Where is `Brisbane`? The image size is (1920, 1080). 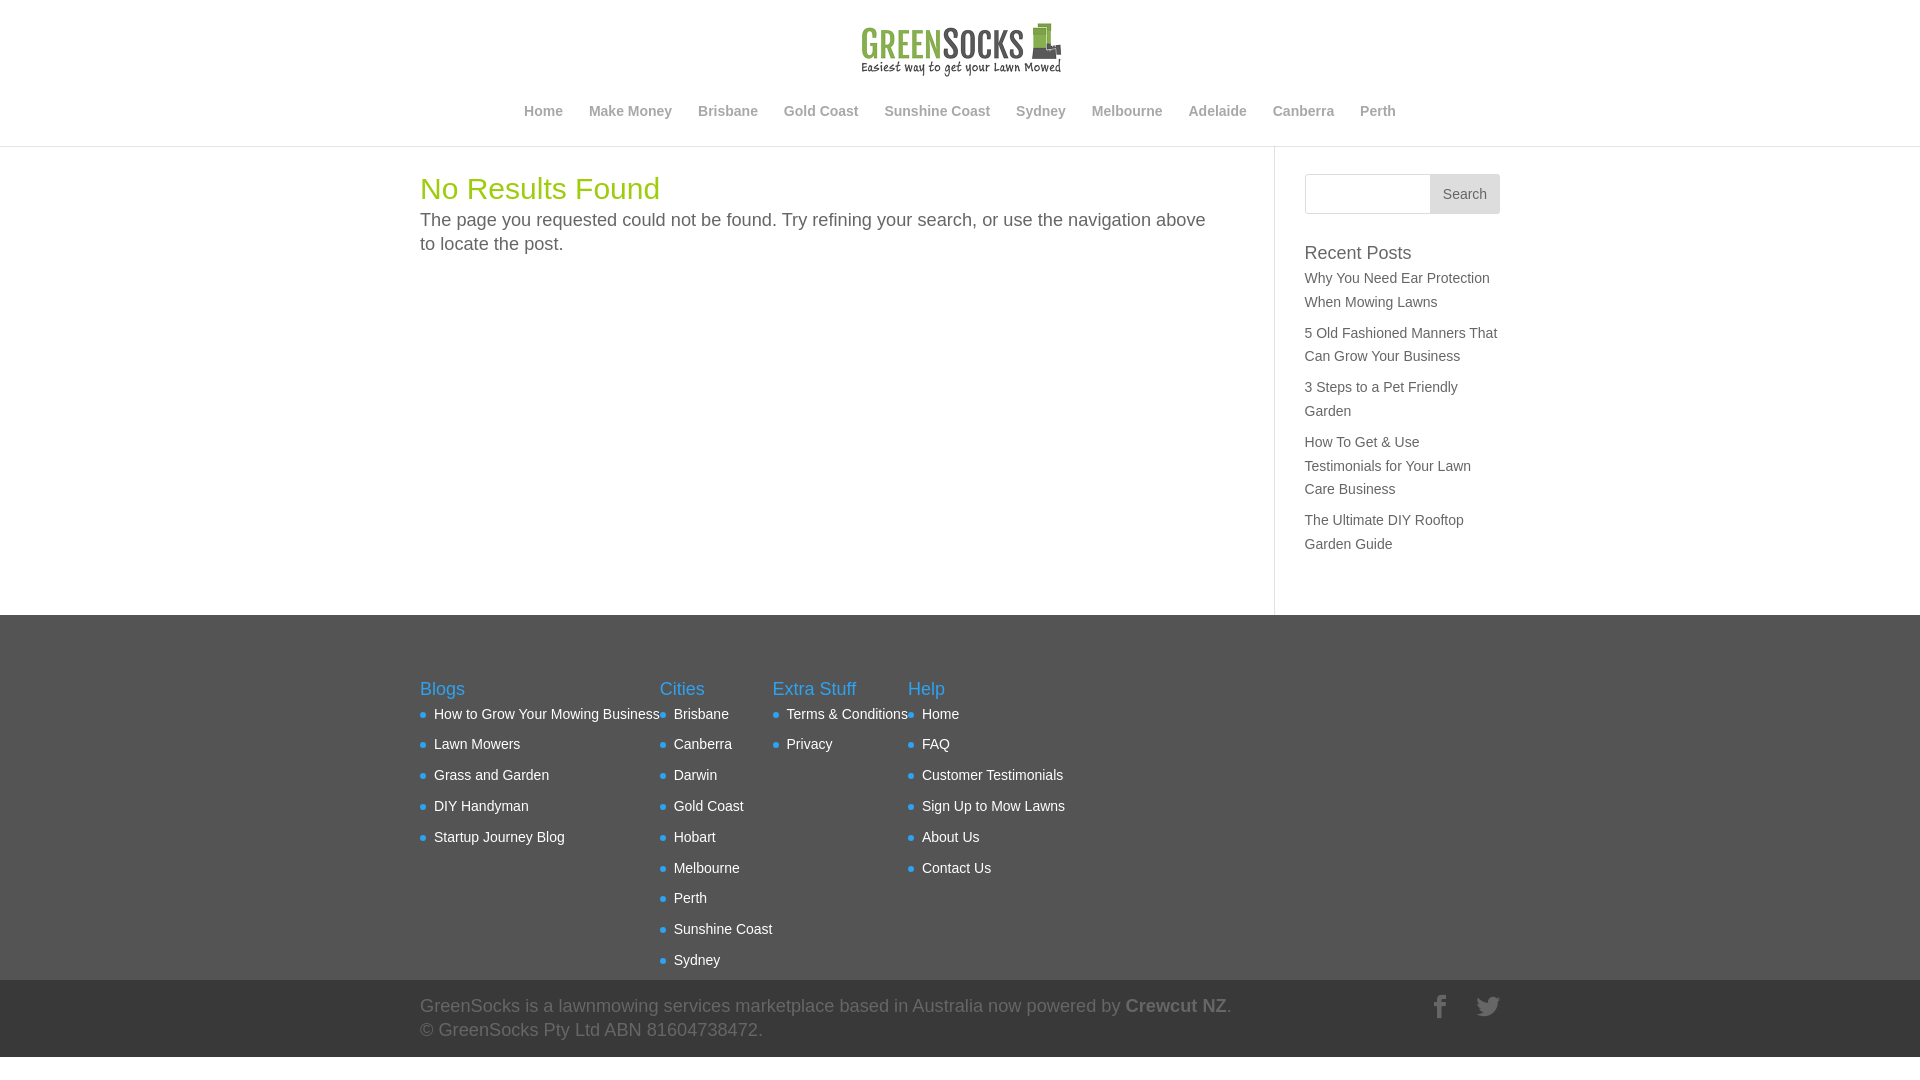 Brisbane is located at coordinates (702, 714).